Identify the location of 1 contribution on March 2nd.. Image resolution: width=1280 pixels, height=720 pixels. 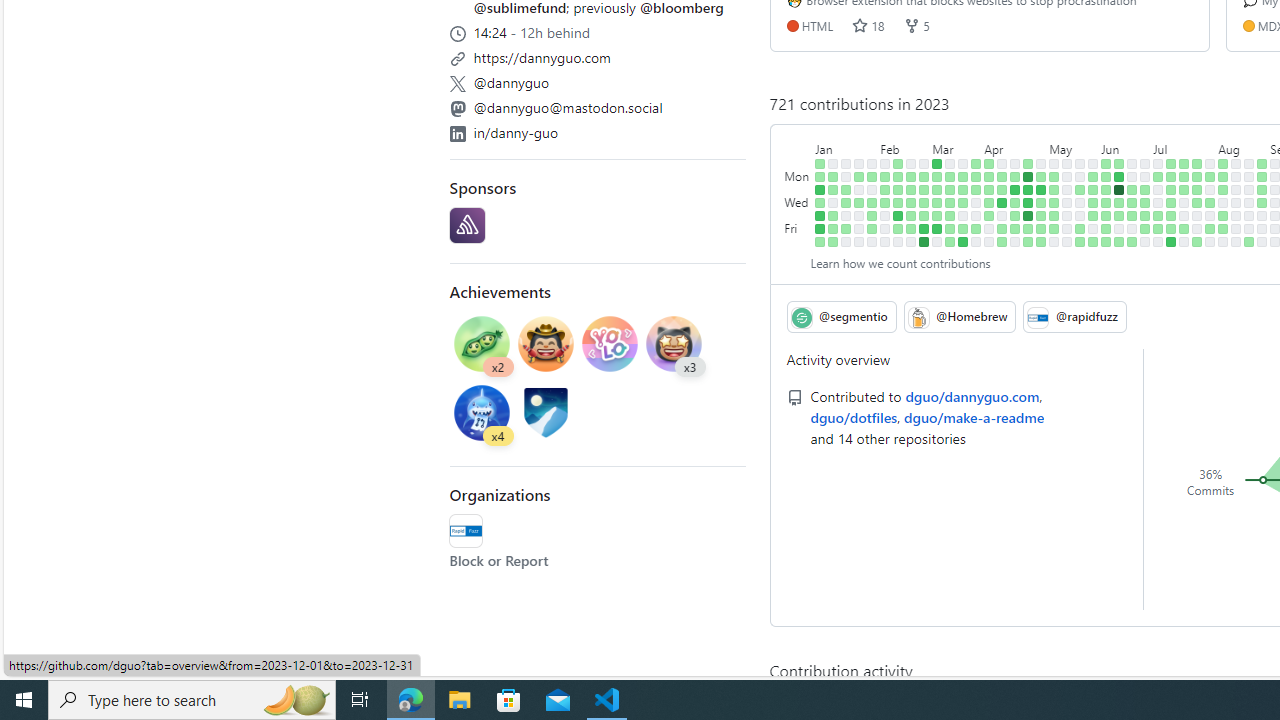
(924, 216).